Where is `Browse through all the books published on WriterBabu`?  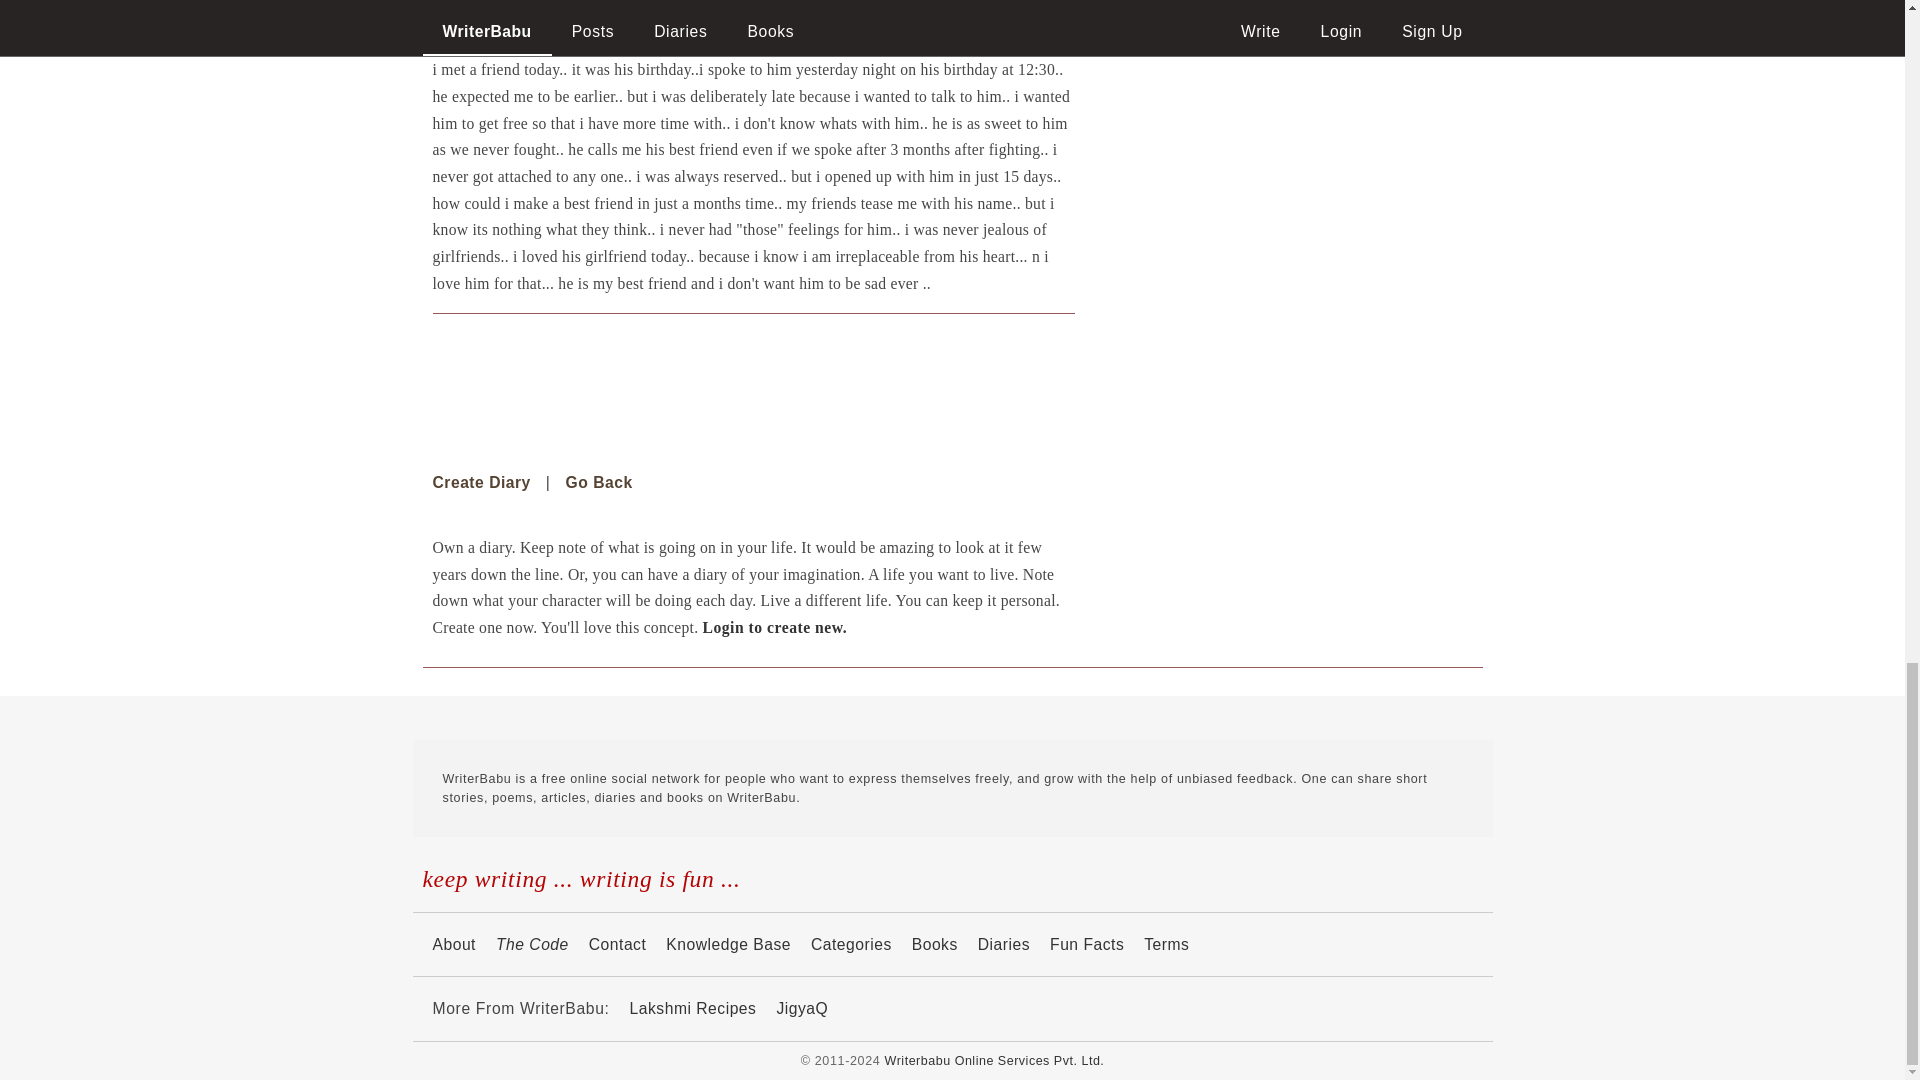 Browse through all the books published on WriterBabu is located at coordinates (935, 944).